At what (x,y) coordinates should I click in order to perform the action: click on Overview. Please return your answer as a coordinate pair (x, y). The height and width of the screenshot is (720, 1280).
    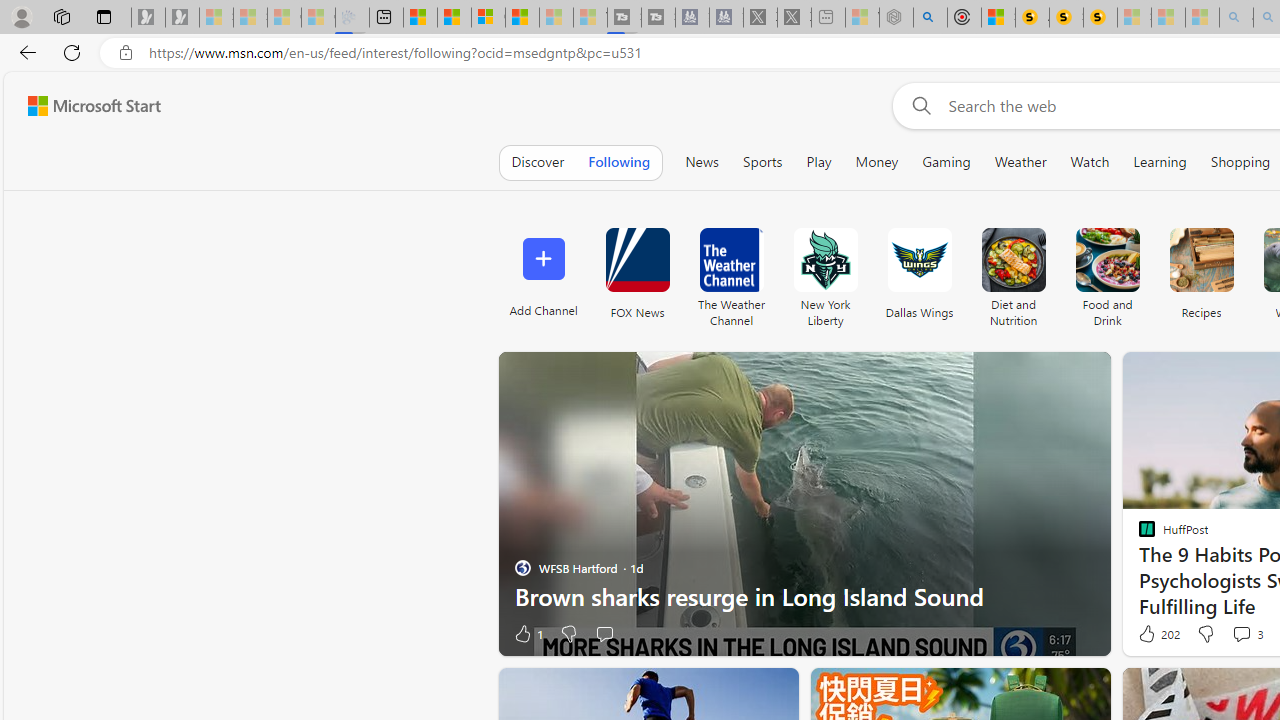
    Looking at the image, I should click on (488, 18).